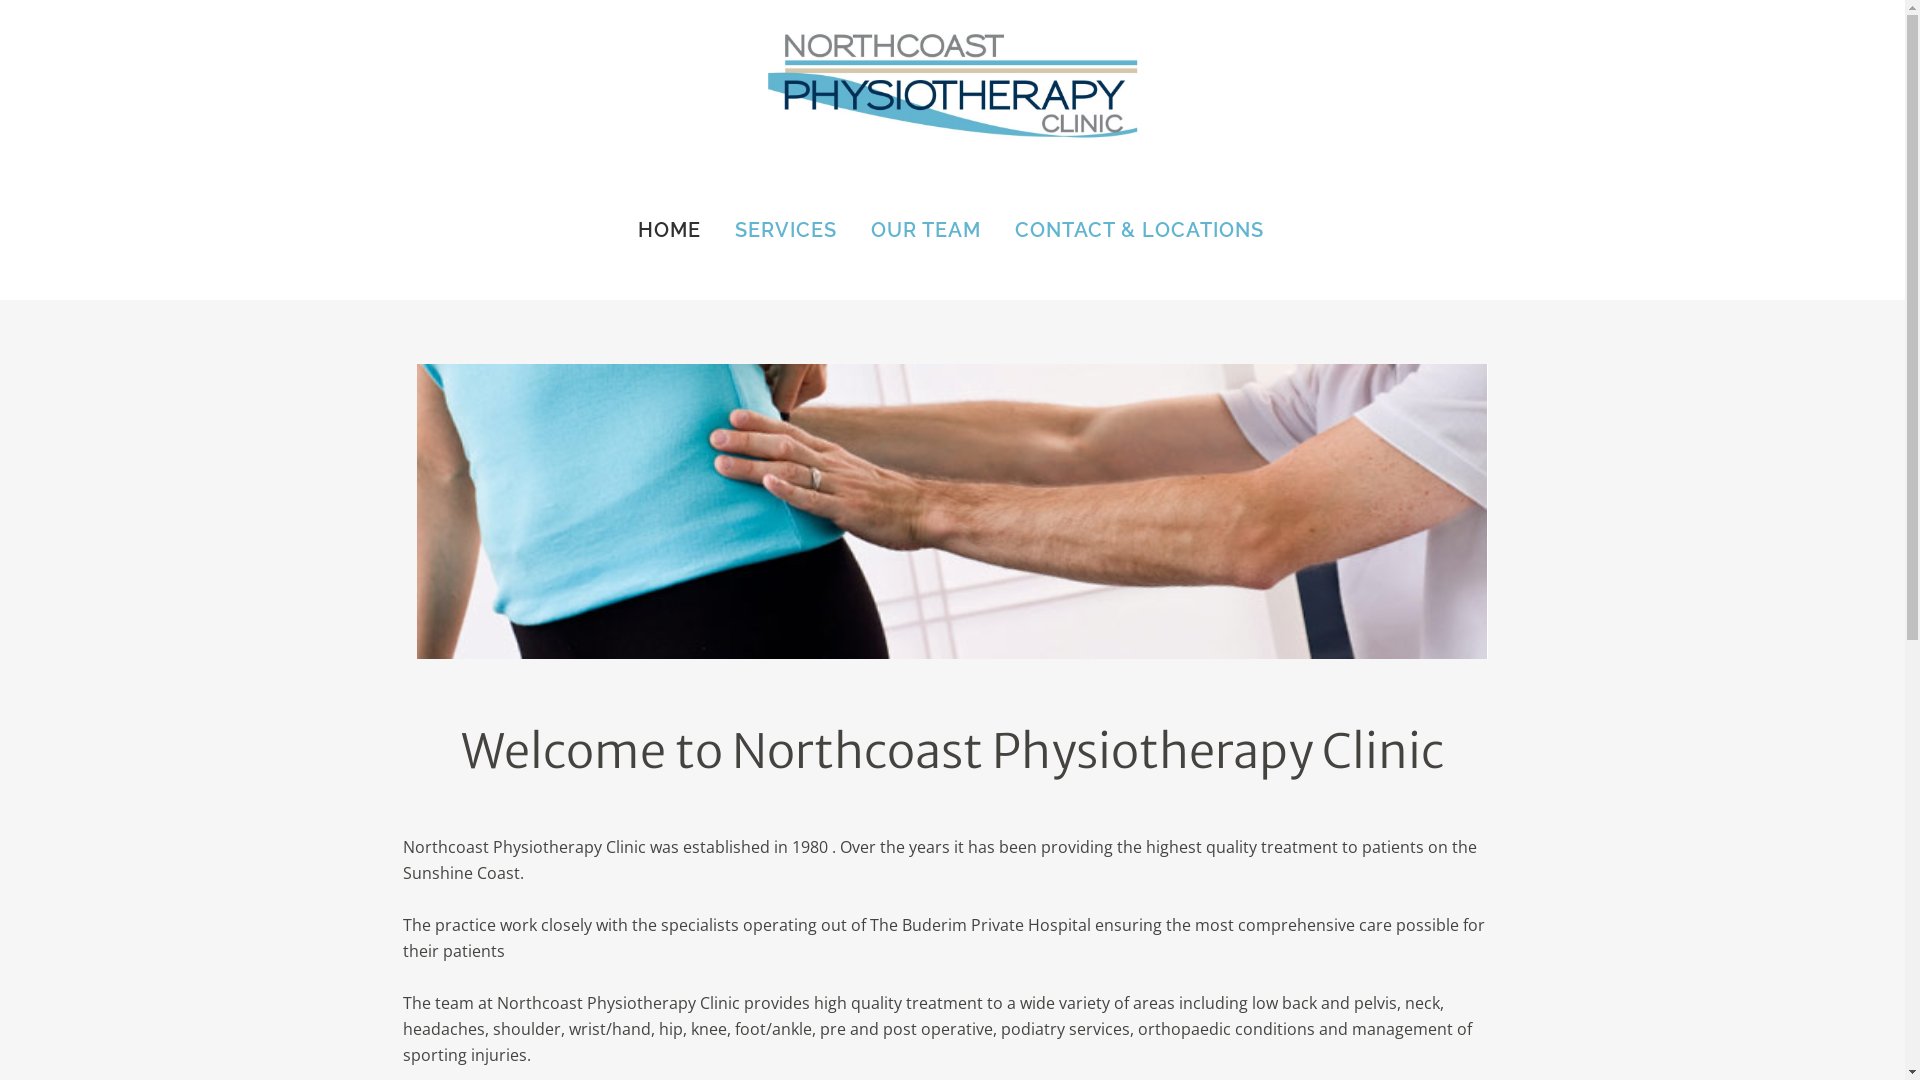 The width and height of the screenshot is (1920, 1080). I want to click on HOME, so click(668, 230).